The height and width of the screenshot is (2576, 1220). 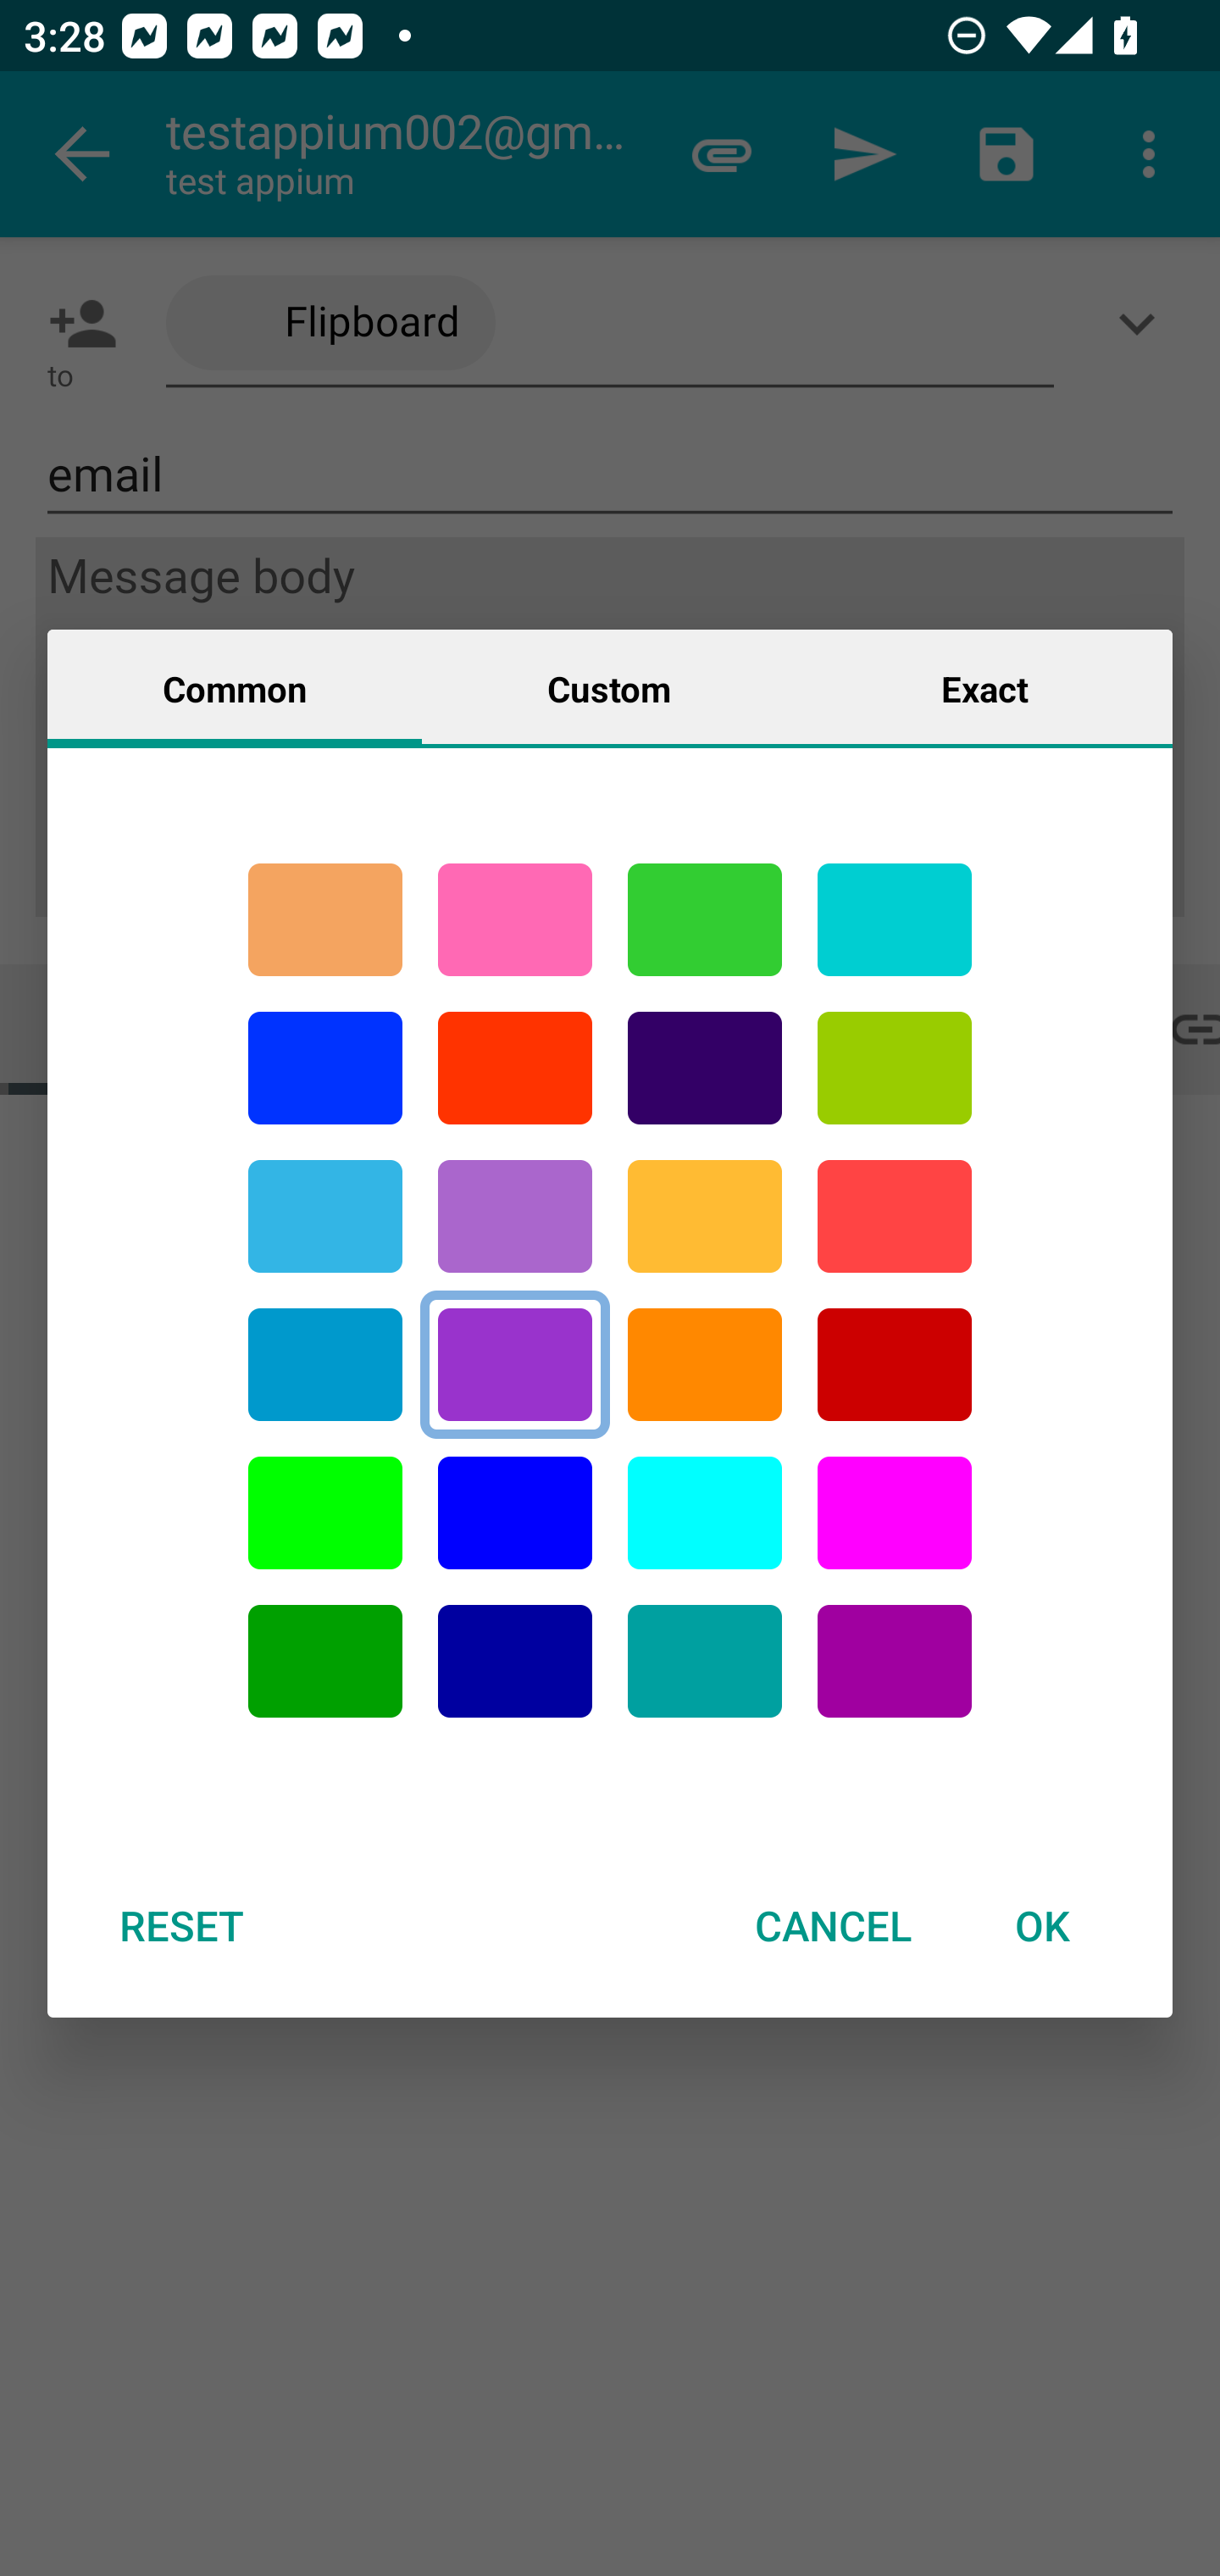 I want to click on Purple, so click(x=515, y=1365).